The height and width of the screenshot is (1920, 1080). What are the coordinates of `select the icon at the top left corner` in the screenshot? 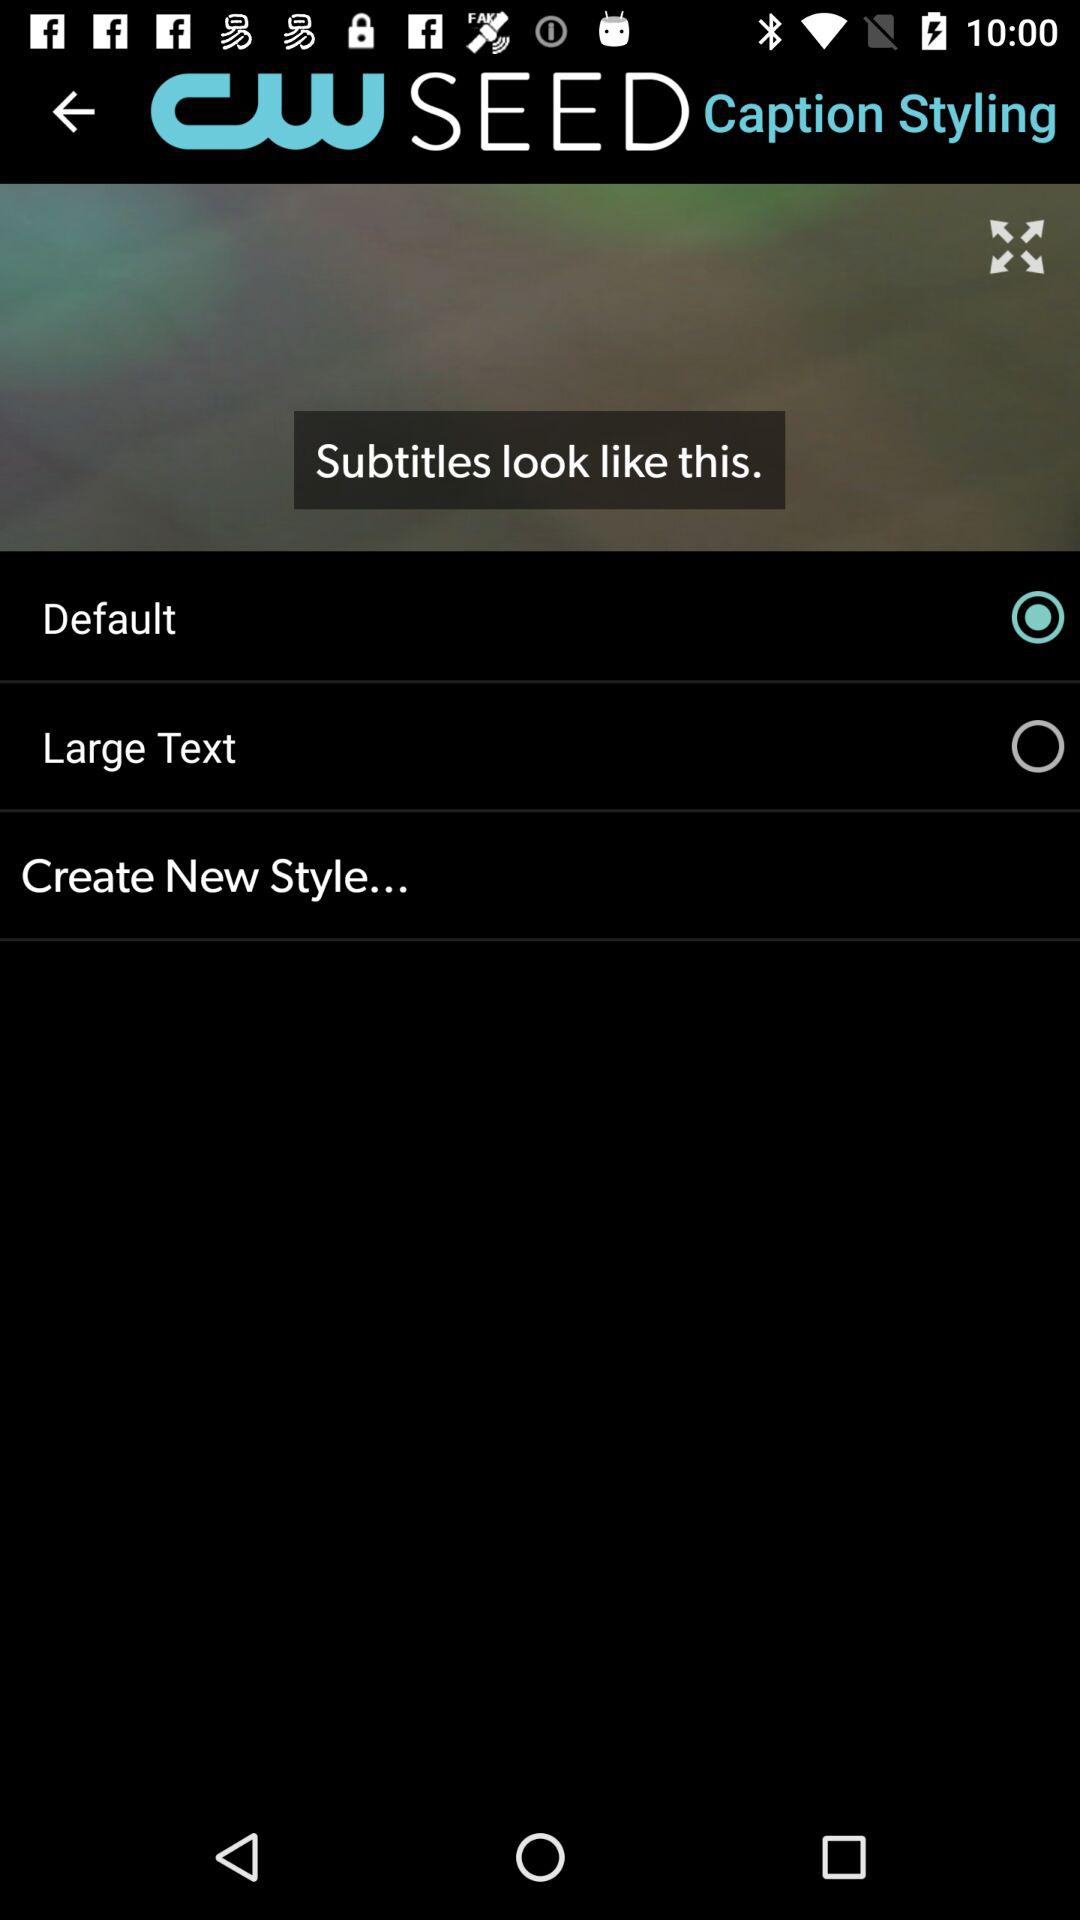 It's located at (73, 111).